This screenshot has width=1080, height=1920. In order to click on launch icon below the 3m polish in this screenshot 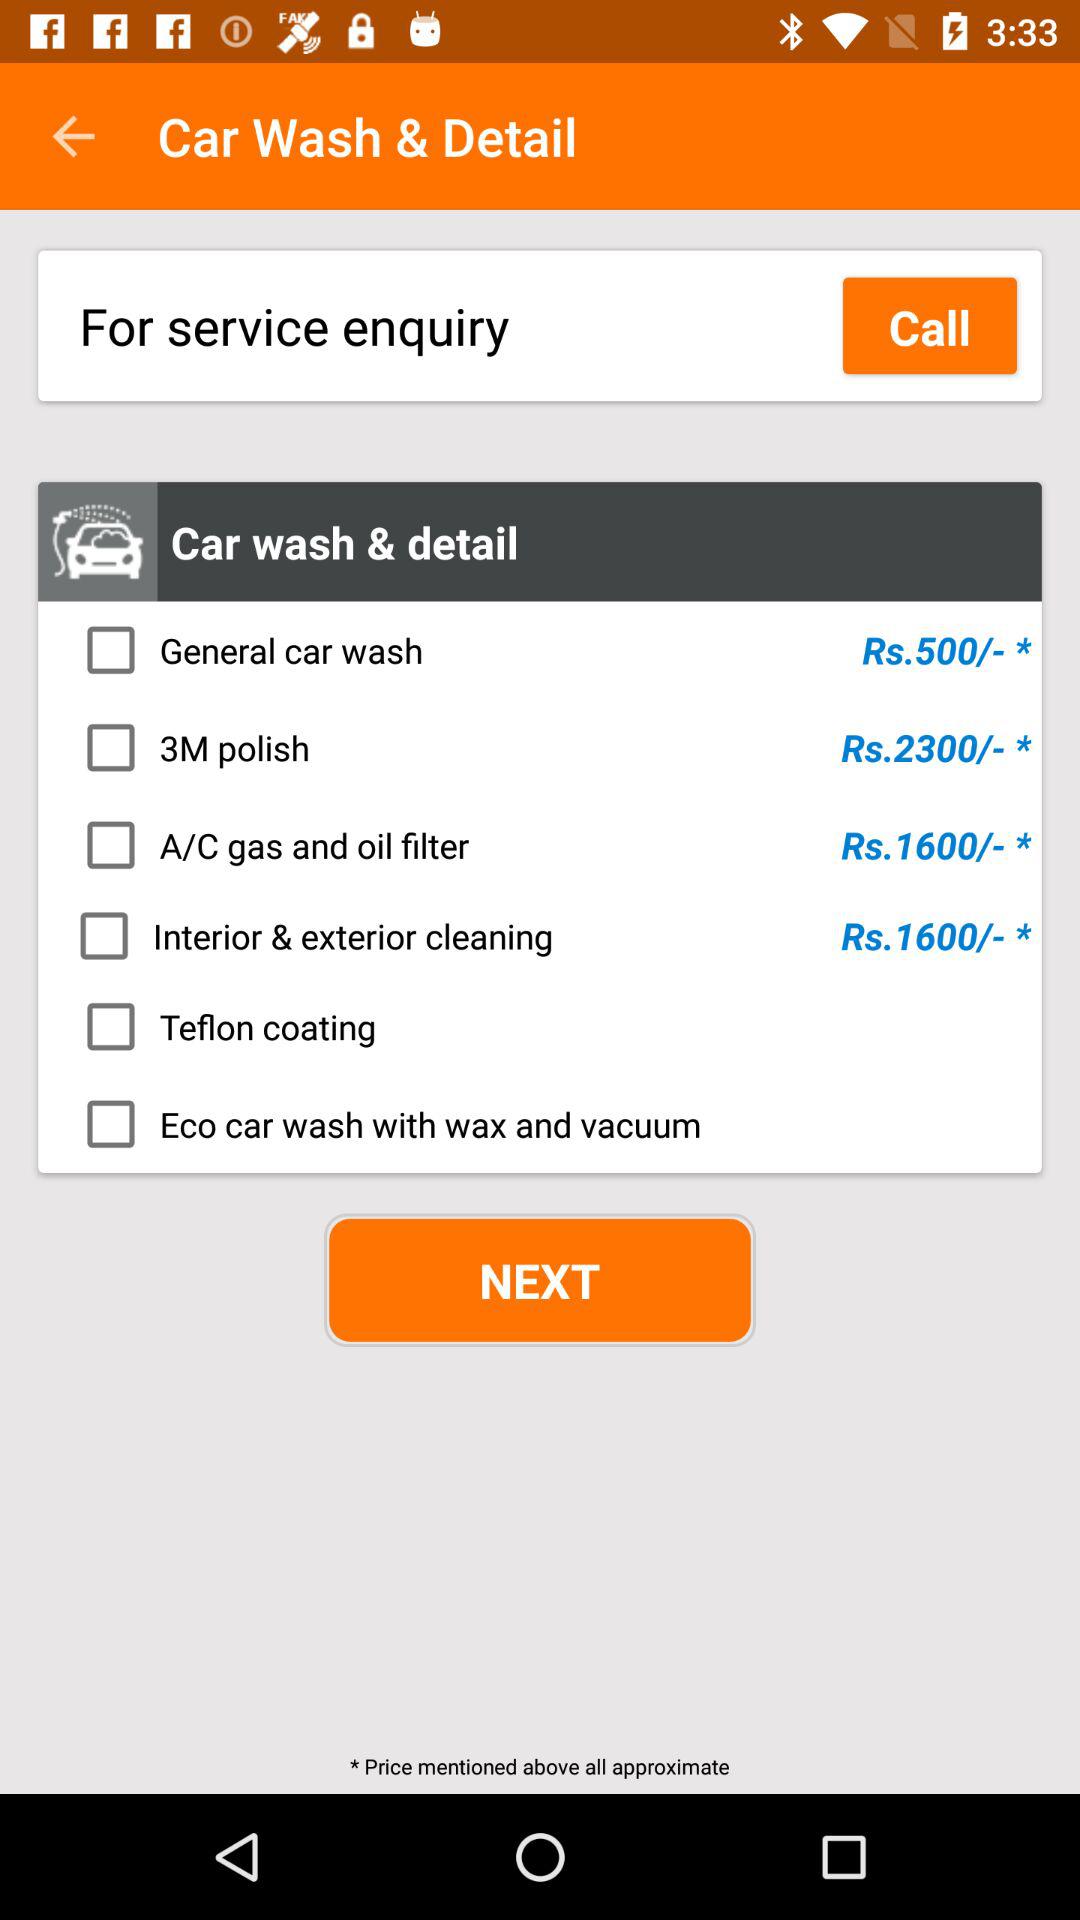, I will do `click(546, 845)`.